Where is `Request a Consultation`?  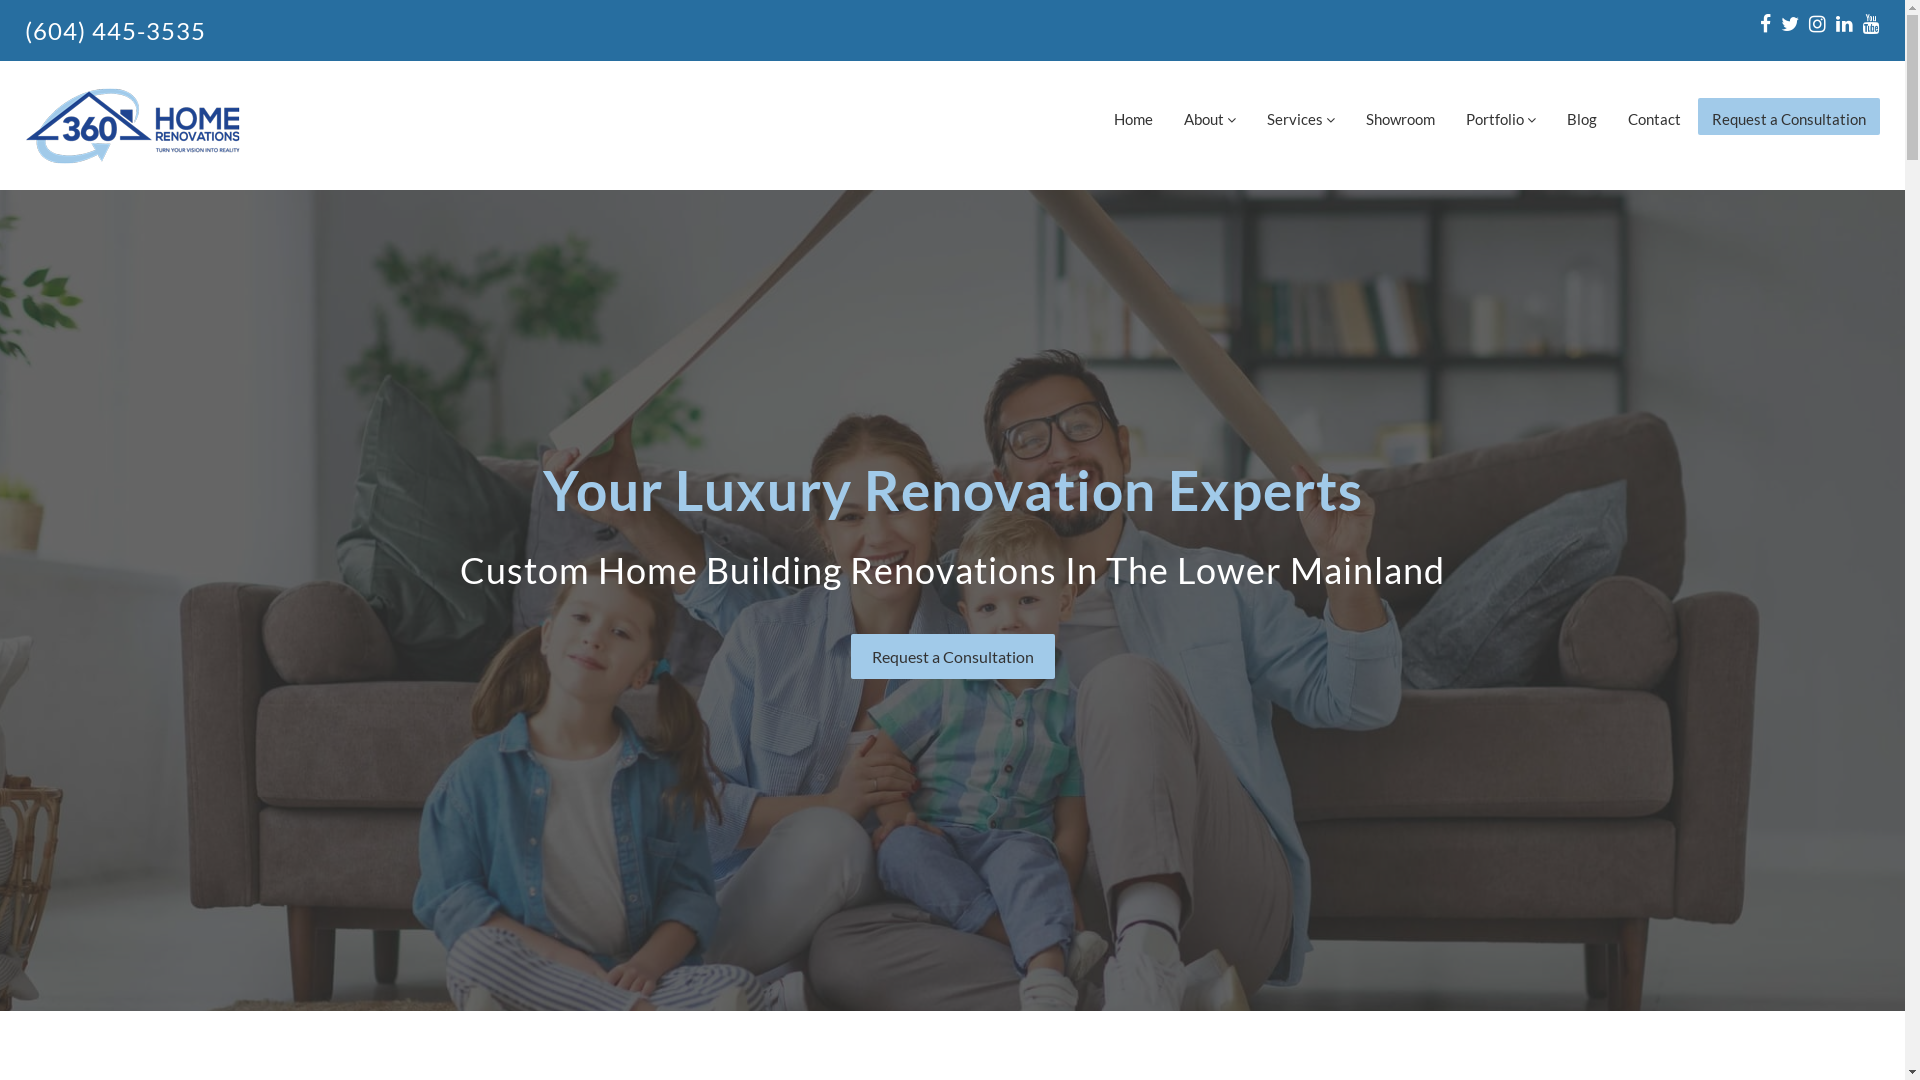
Request a Consultation is located at coordinates (1789, 116).